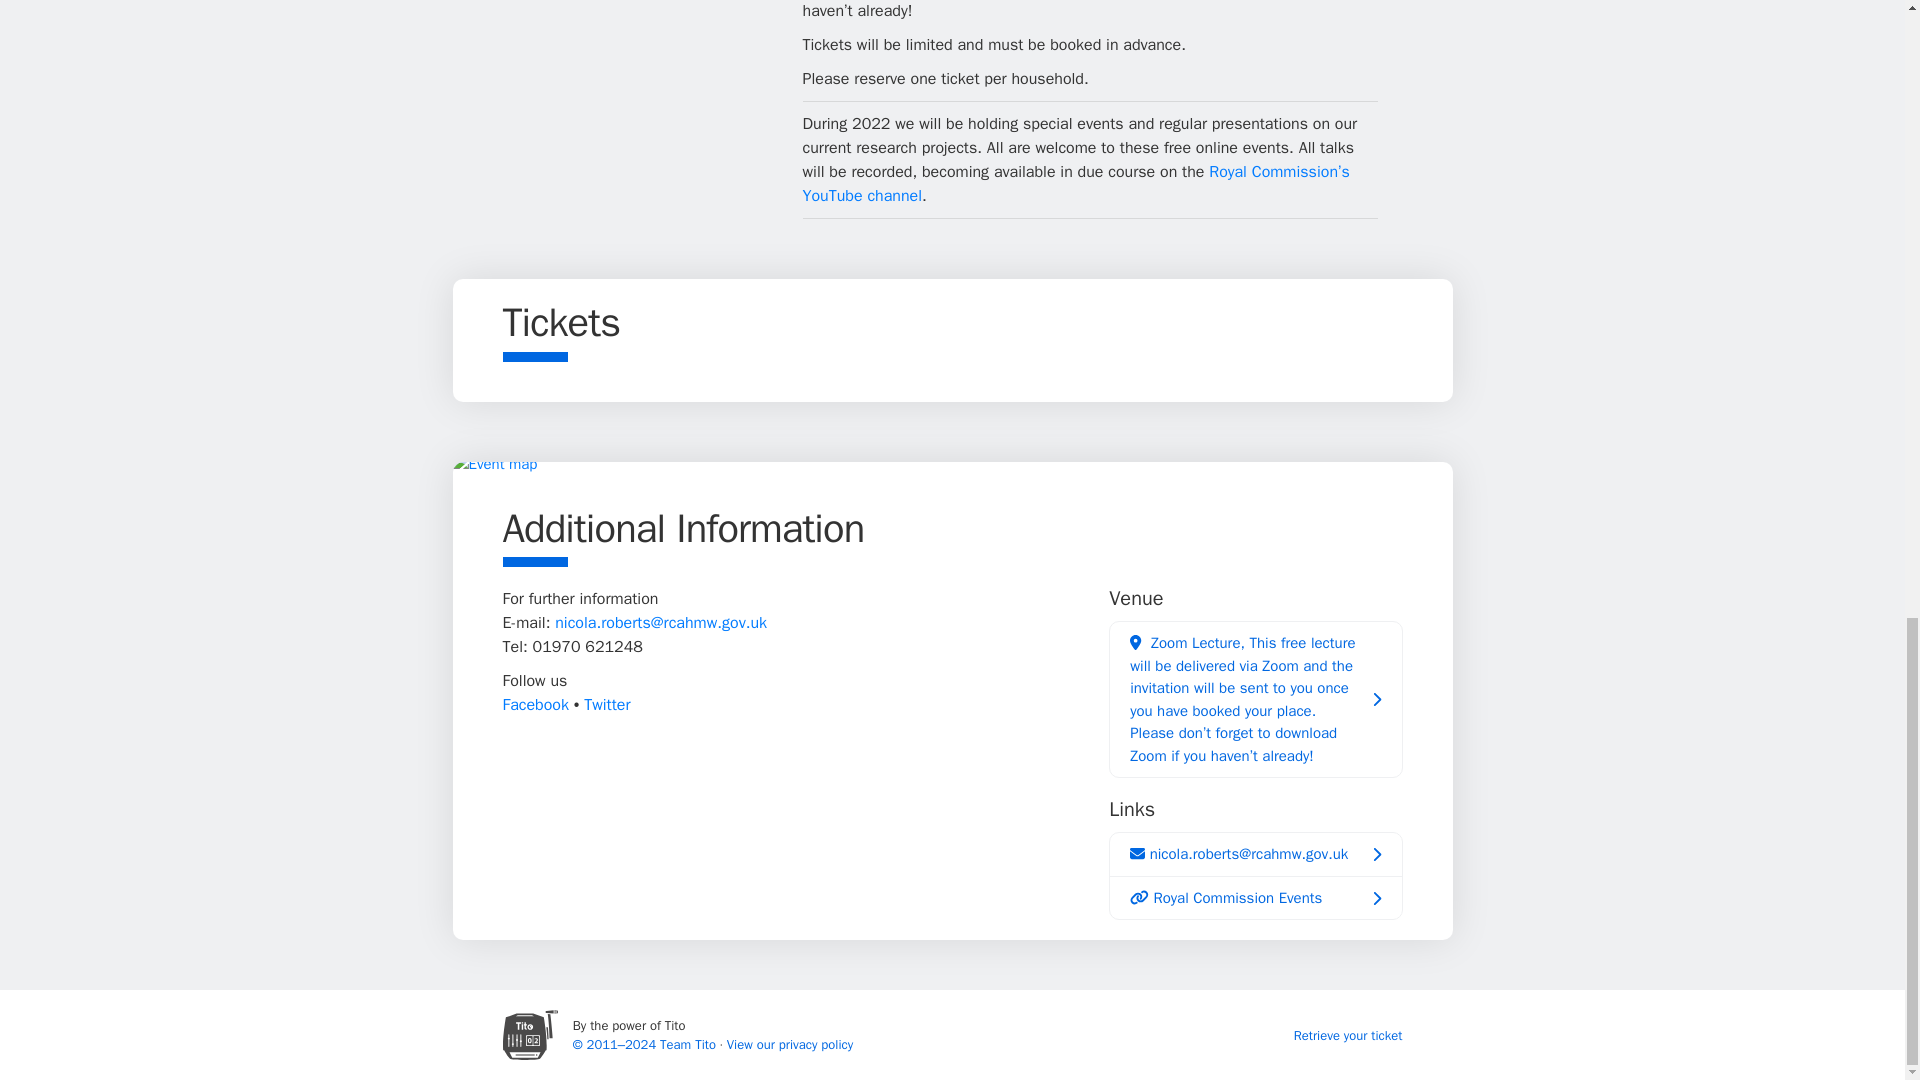 The width and height of the screenshot is (1920, 1080). I want to click on Facebook, so click(534, 704).